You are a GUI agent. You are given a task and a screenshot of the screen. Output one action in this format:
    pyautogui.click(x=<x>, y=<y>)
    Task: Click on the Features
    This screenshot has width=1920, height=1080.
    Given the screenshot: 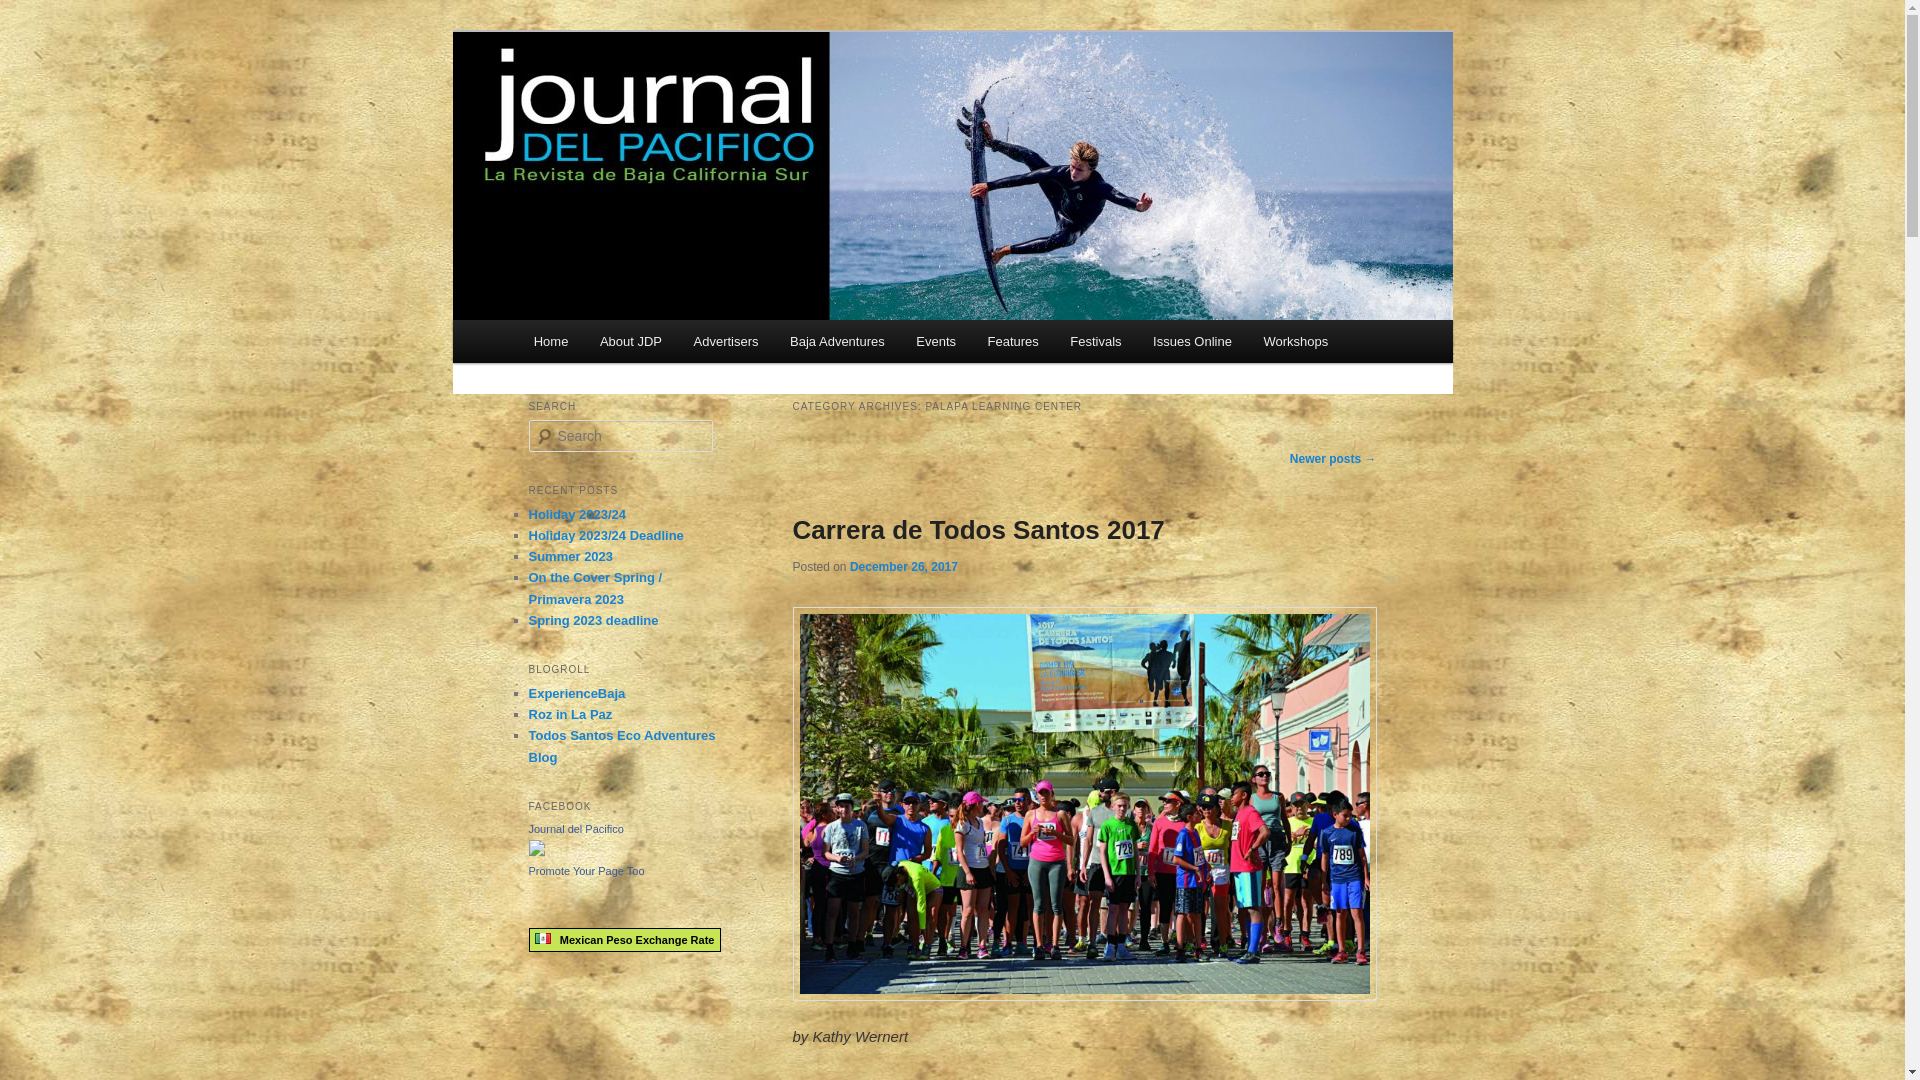 What is the action you would take?
    pyautogui.click(x=1012, y=340)
    